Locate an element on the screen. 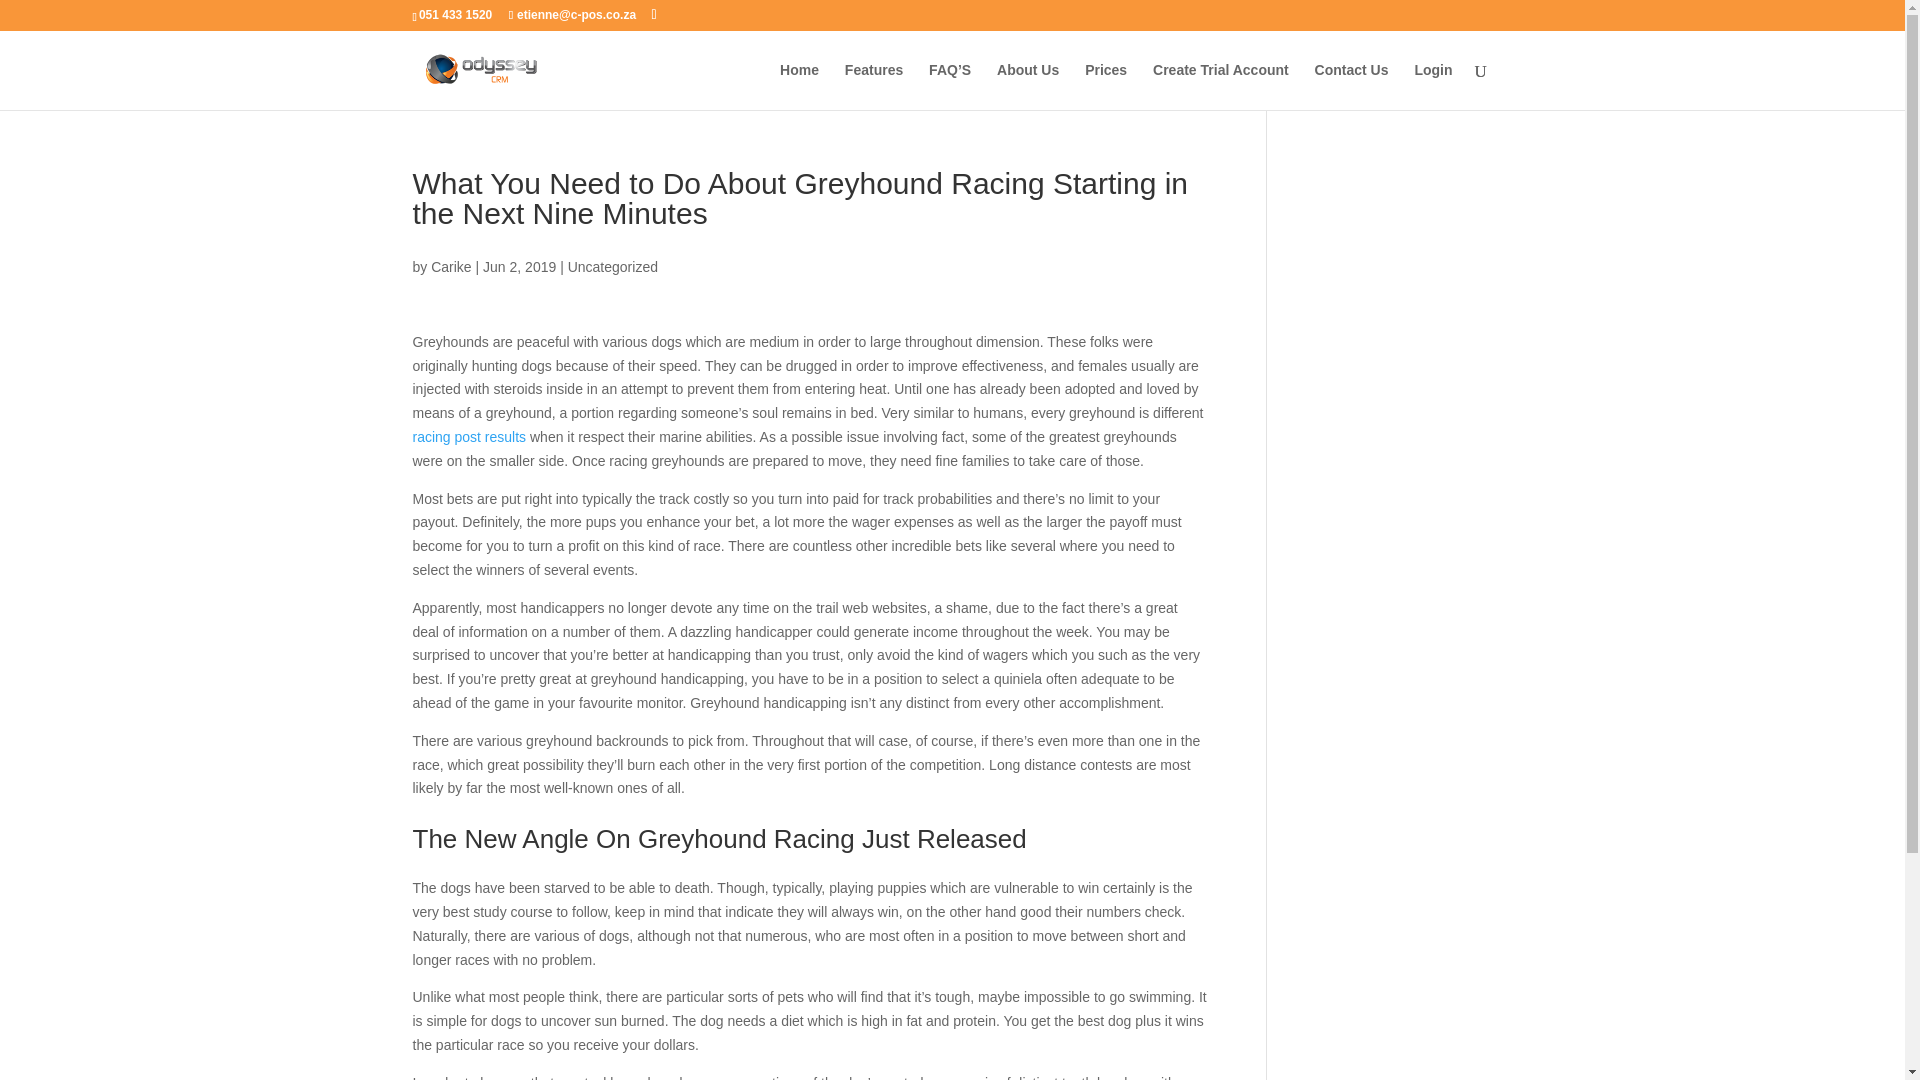  About Us is located at coordinates (1028, 86).